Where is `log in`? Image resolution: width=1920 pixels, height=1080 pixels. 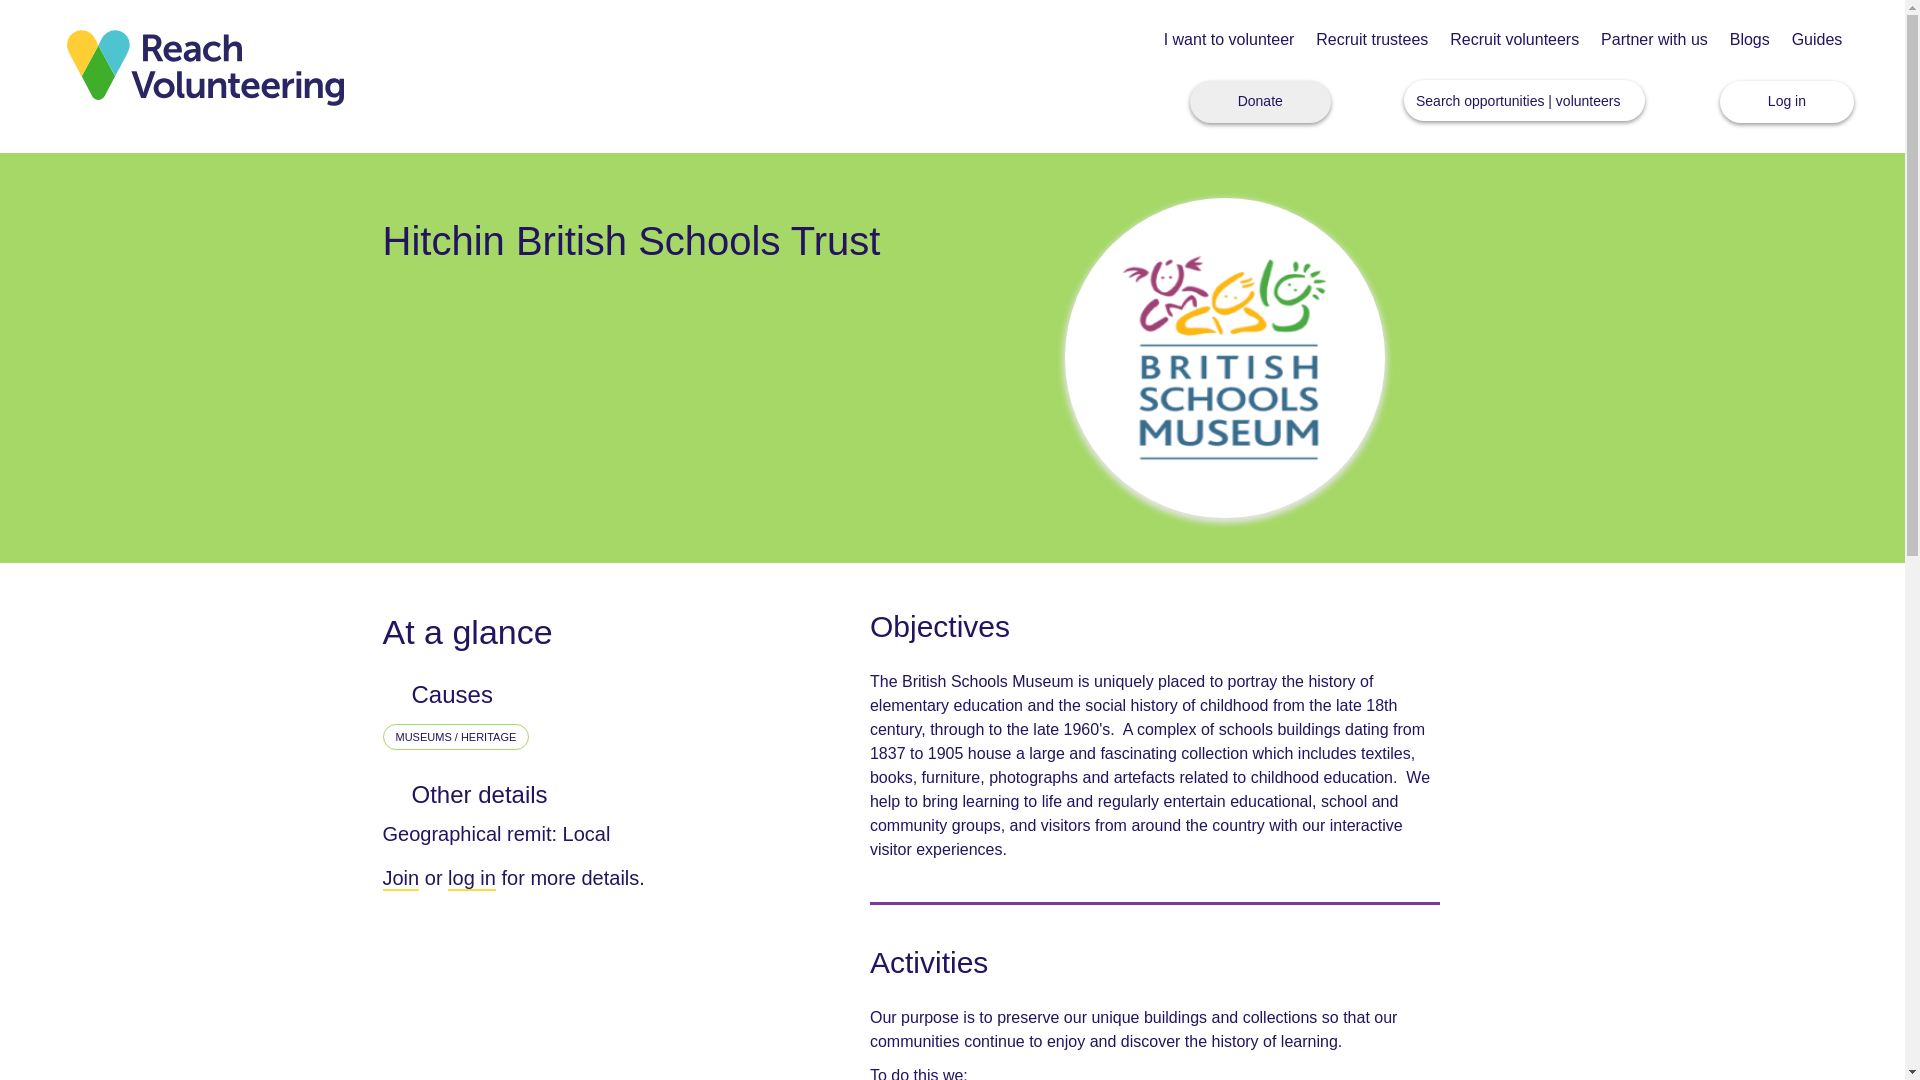 log in is located at coordinates (471, 879).